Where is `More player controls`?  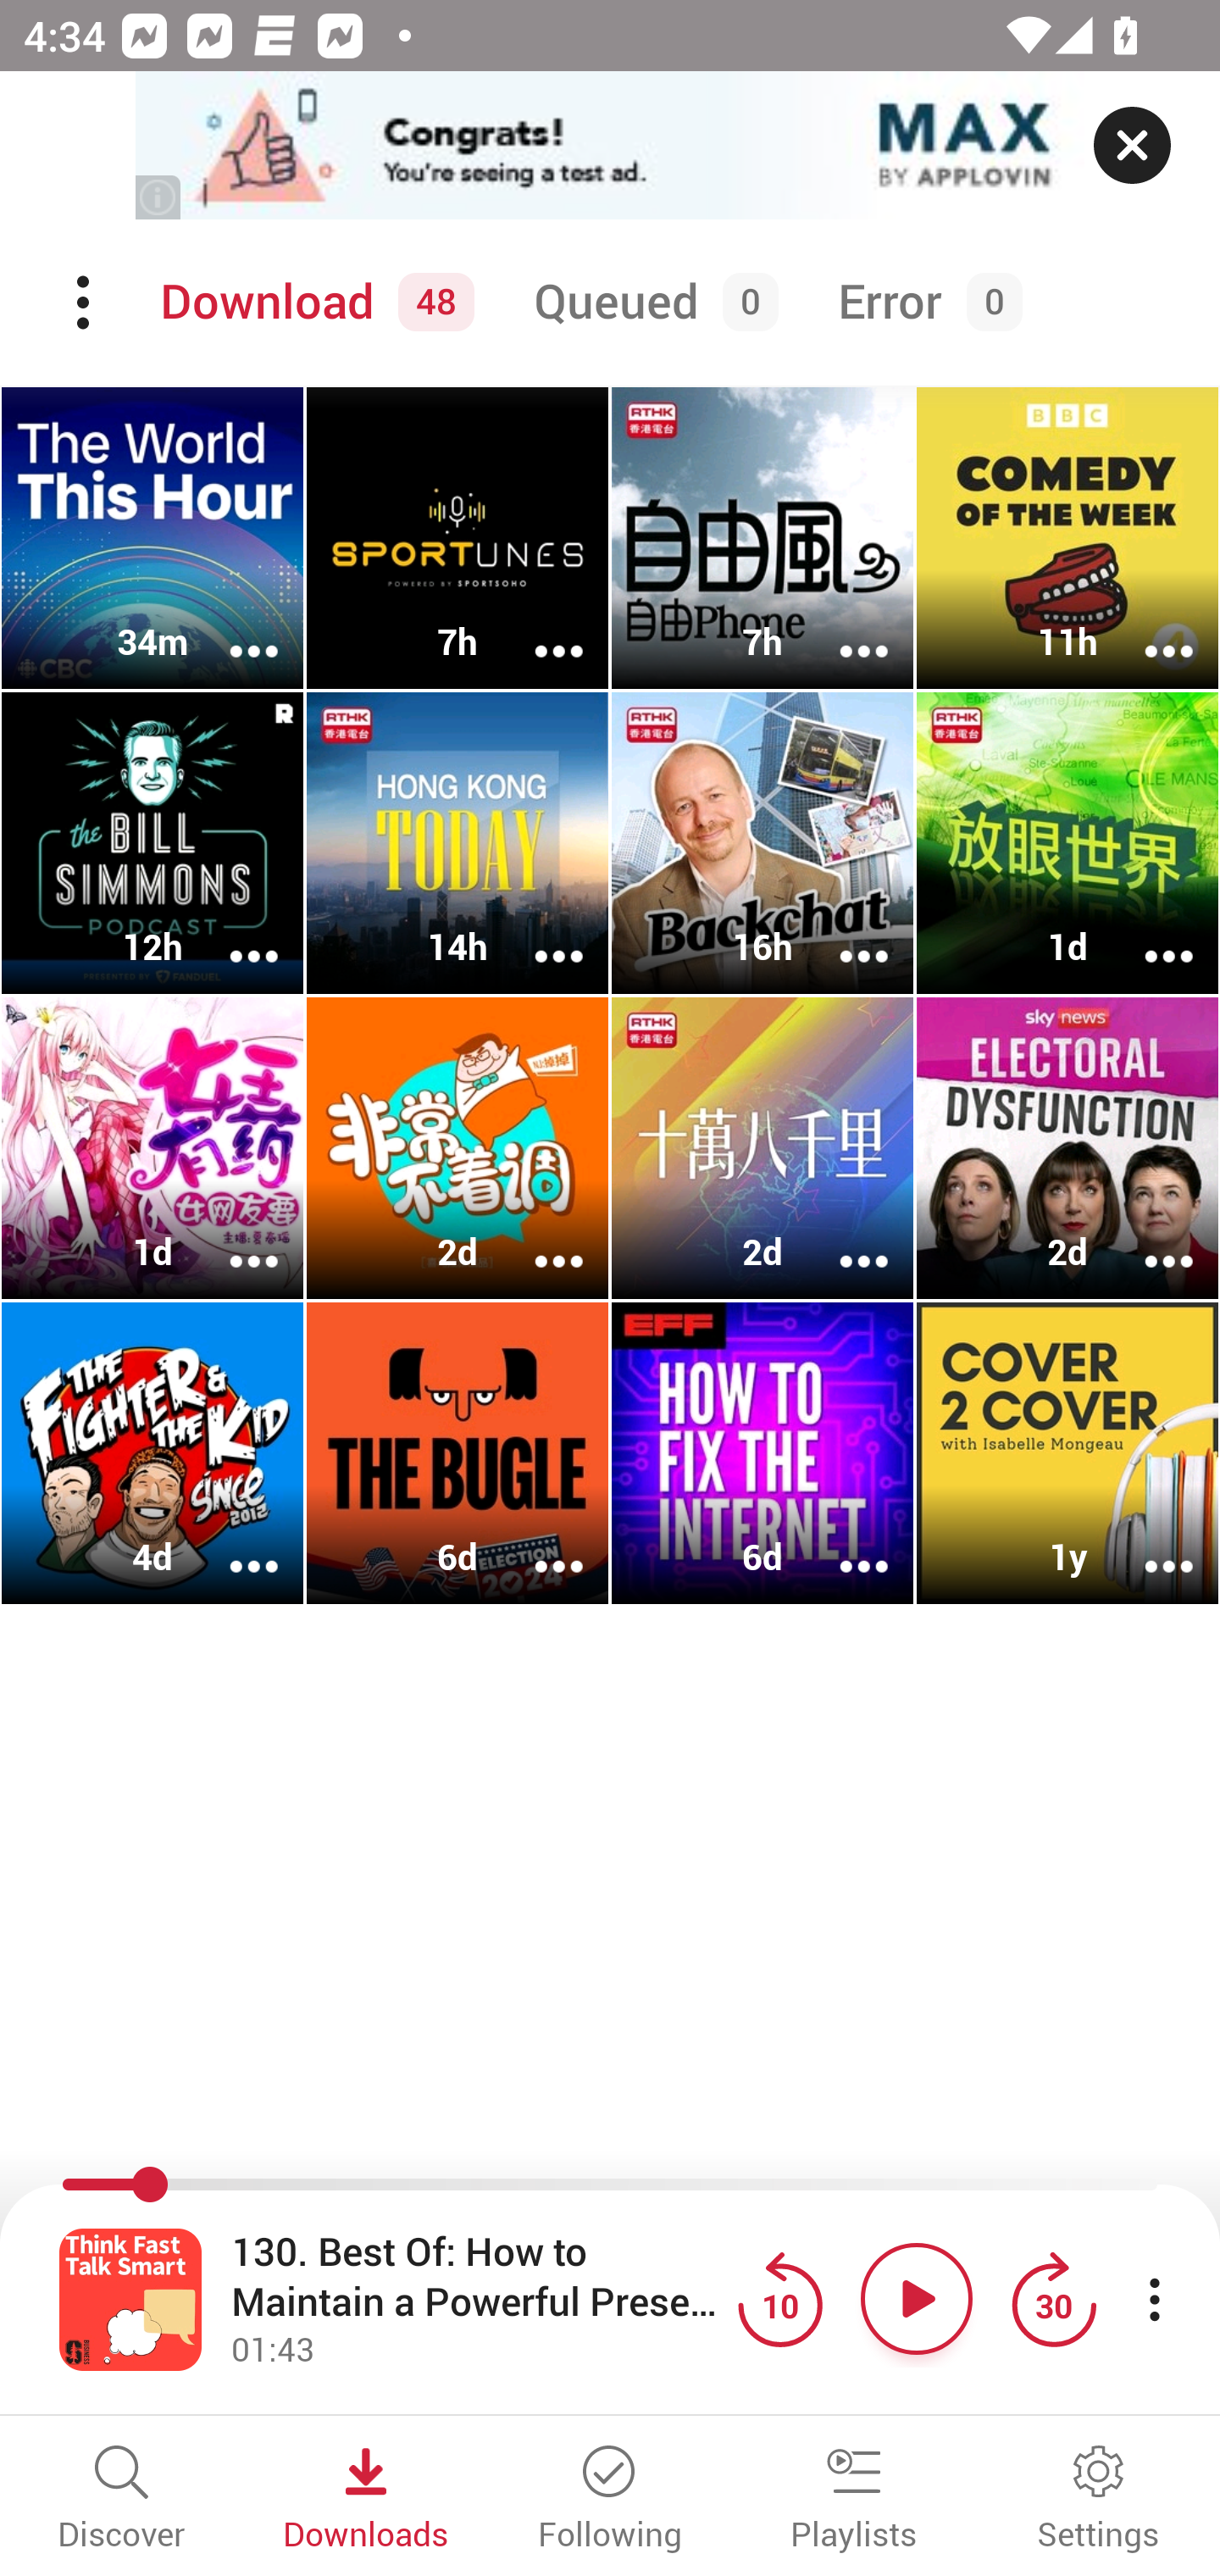
More player controls is located at coordinates (1154, 2298).